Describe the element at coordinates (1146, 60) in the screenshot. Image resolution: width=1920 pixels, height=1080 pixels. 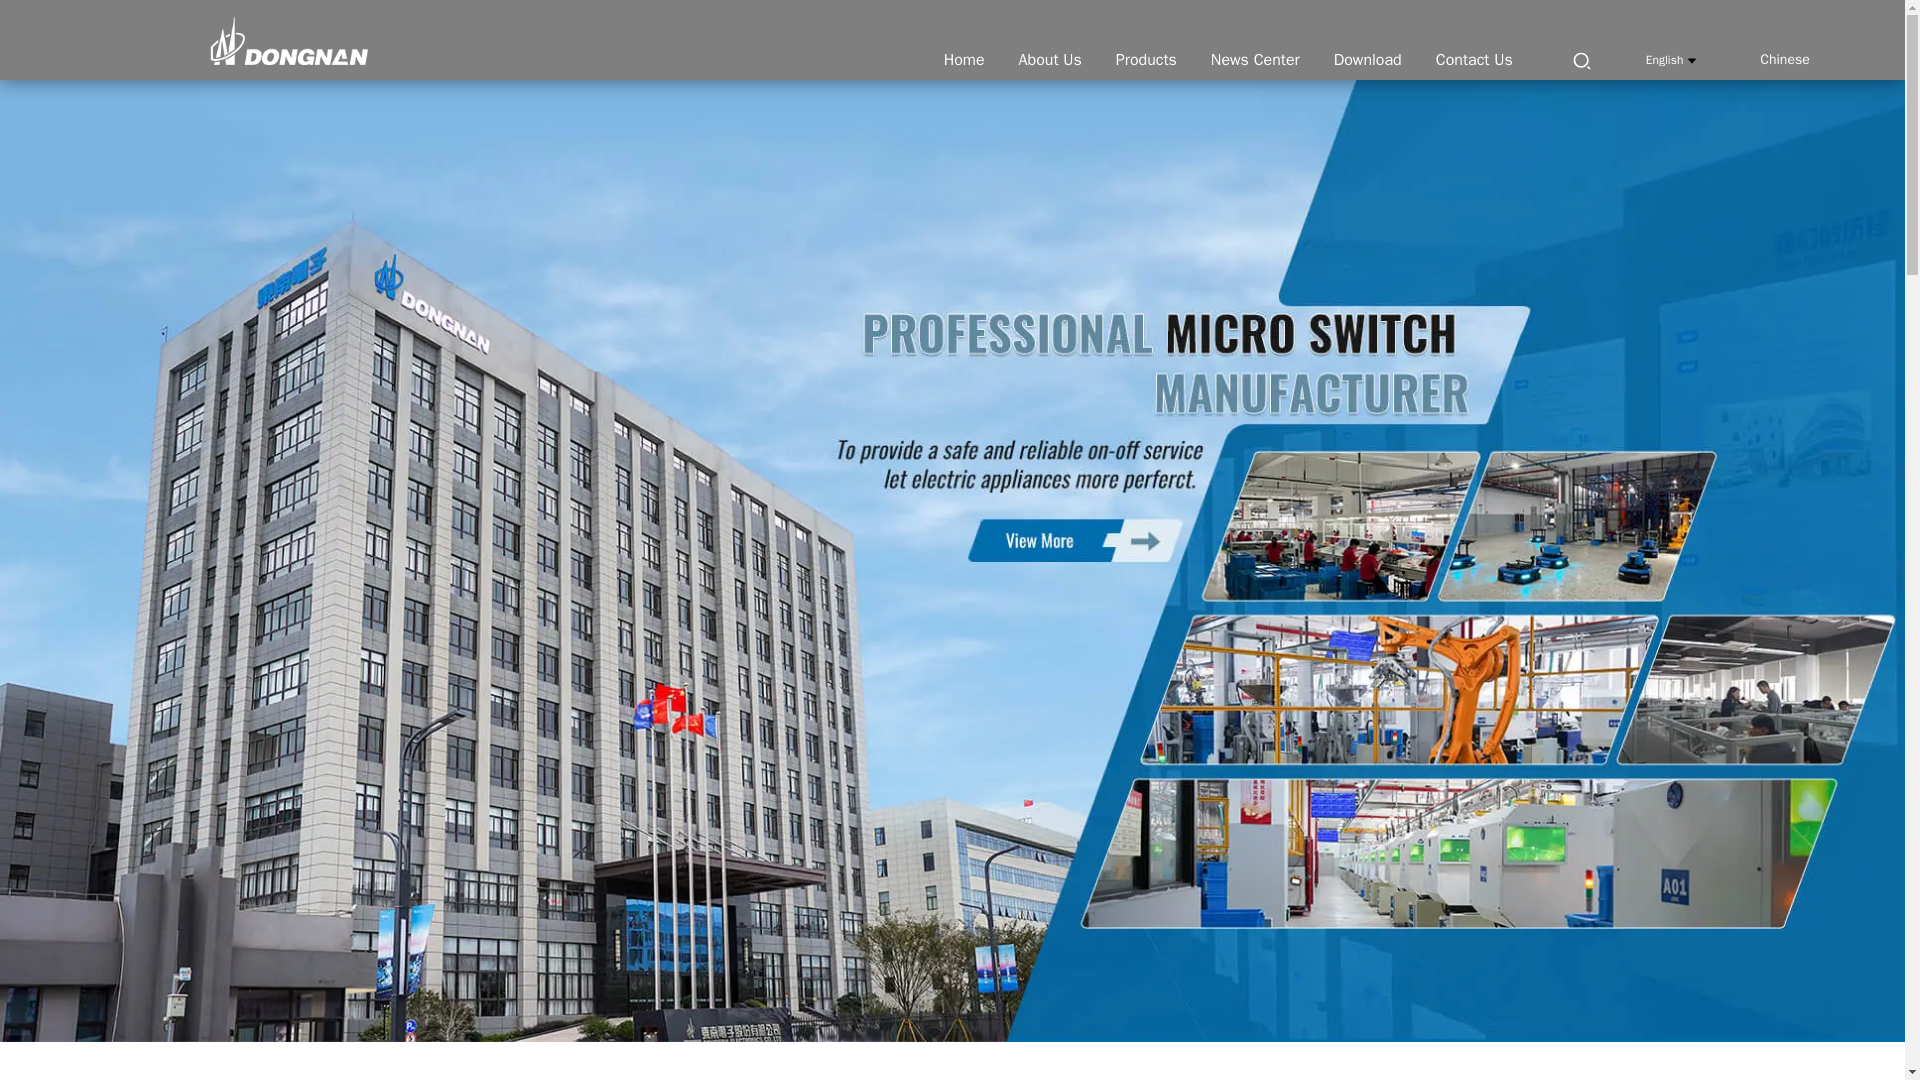
I see `Products` at that location.